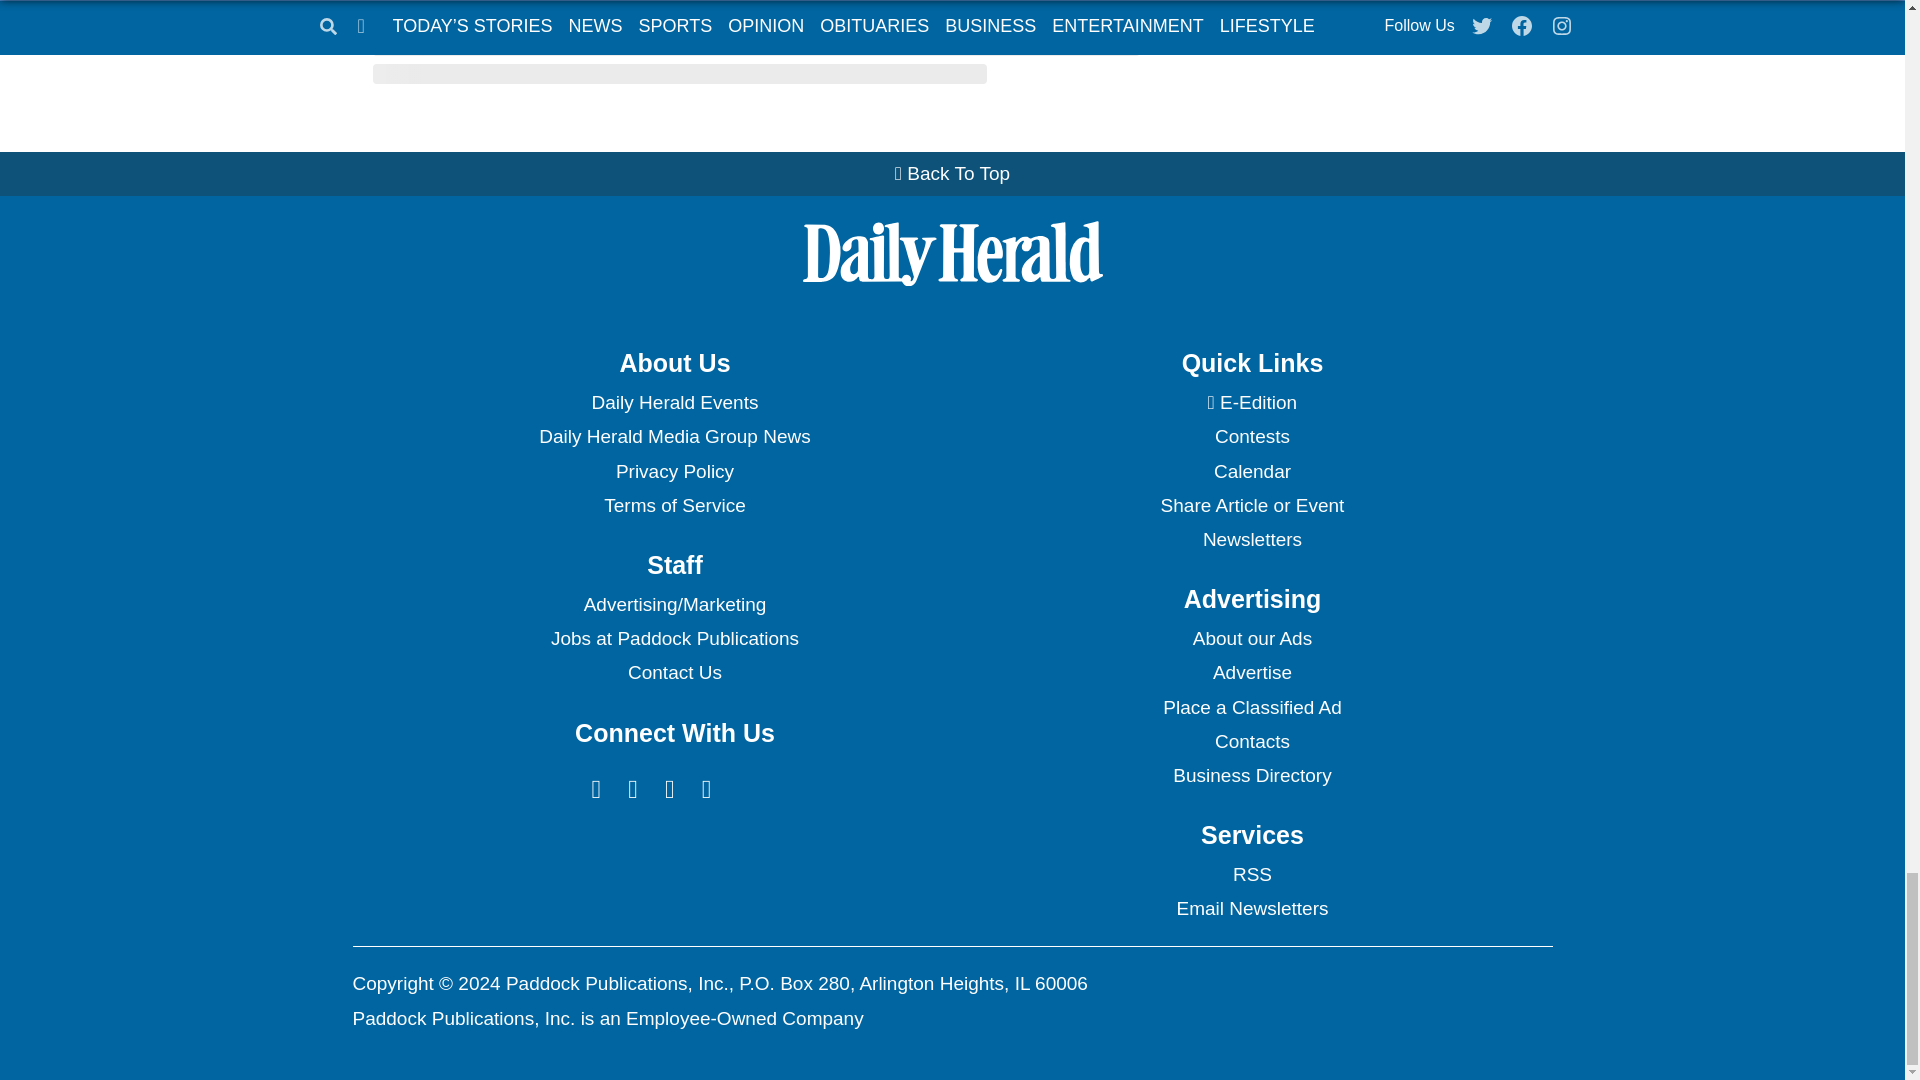  What do you see at coordinates (1252, 402) in the screenshot?
I see `Daily Herald Digital Newspaper` at bounding box center [1252, 402].